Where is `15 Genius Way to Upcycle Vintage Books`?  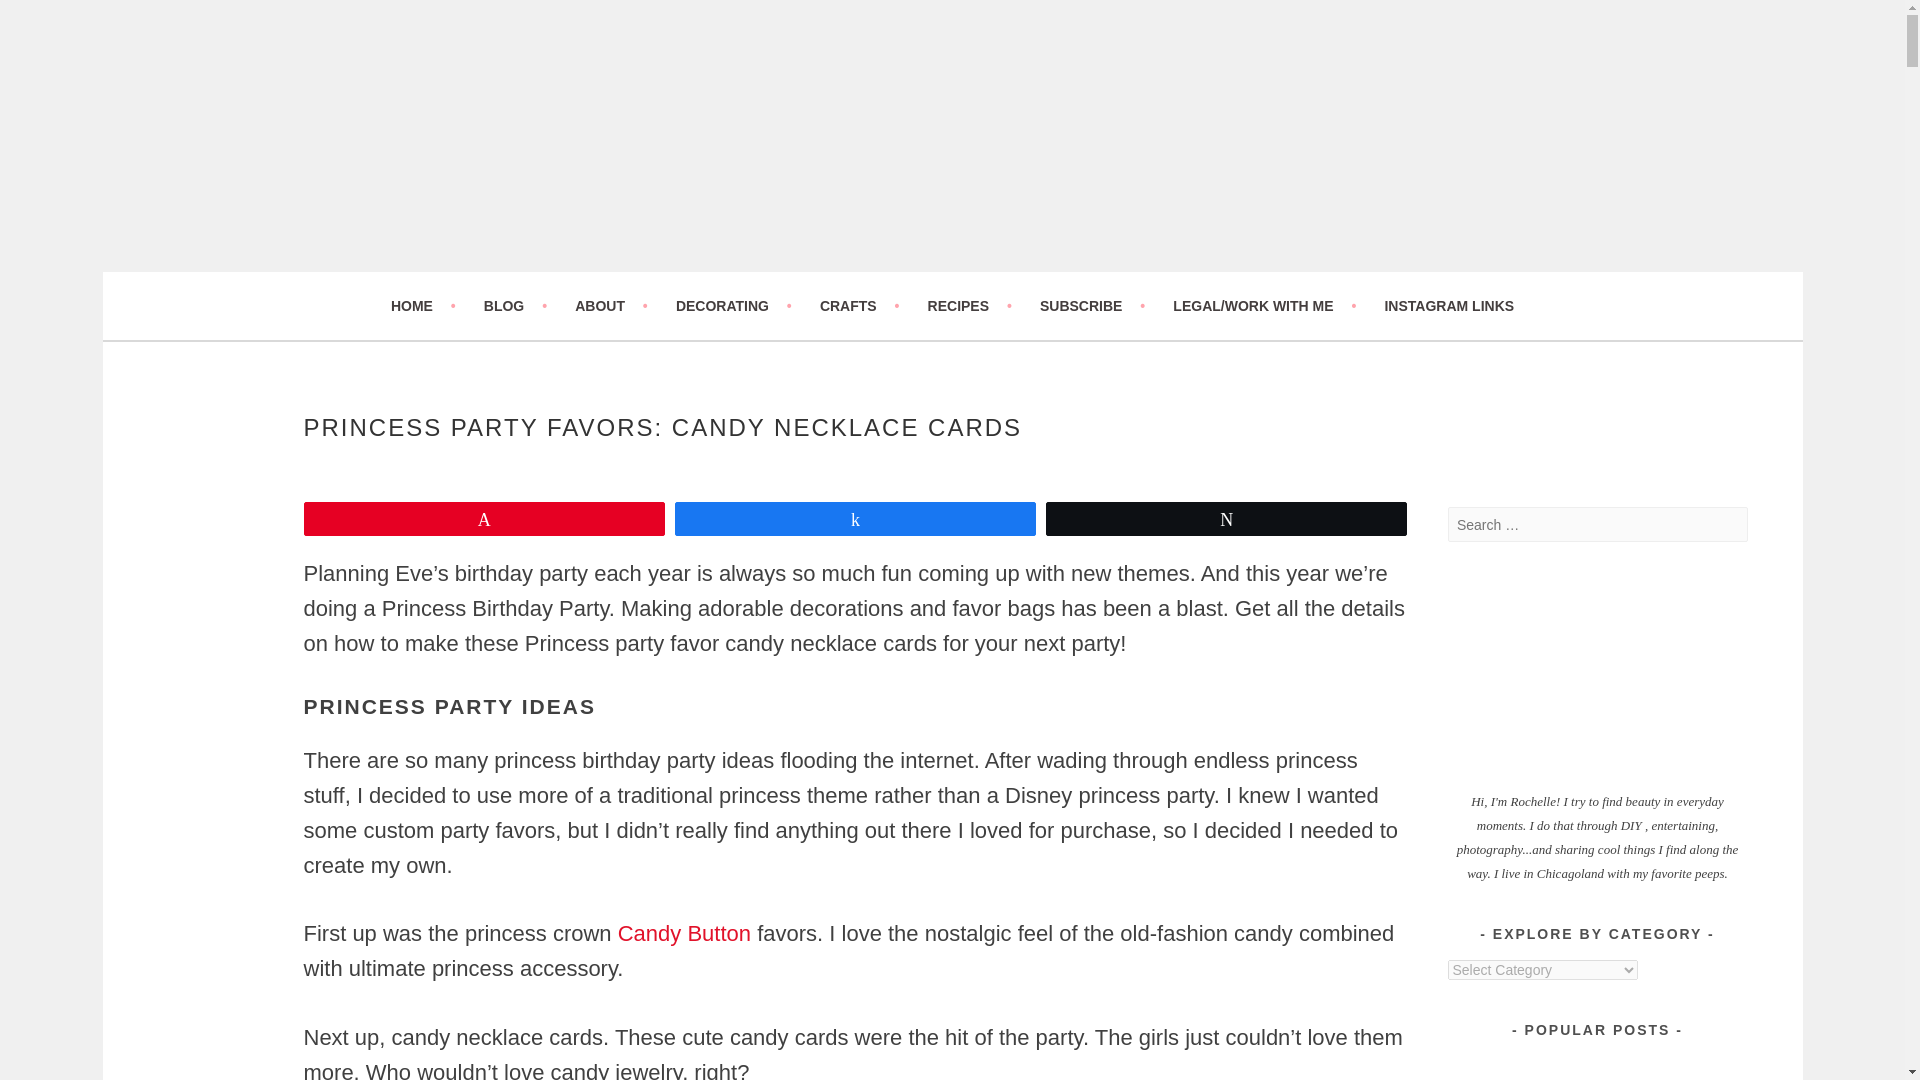
15 Genius Way to Upcycle Vintage Books is located at coordinates (1521, 1067).